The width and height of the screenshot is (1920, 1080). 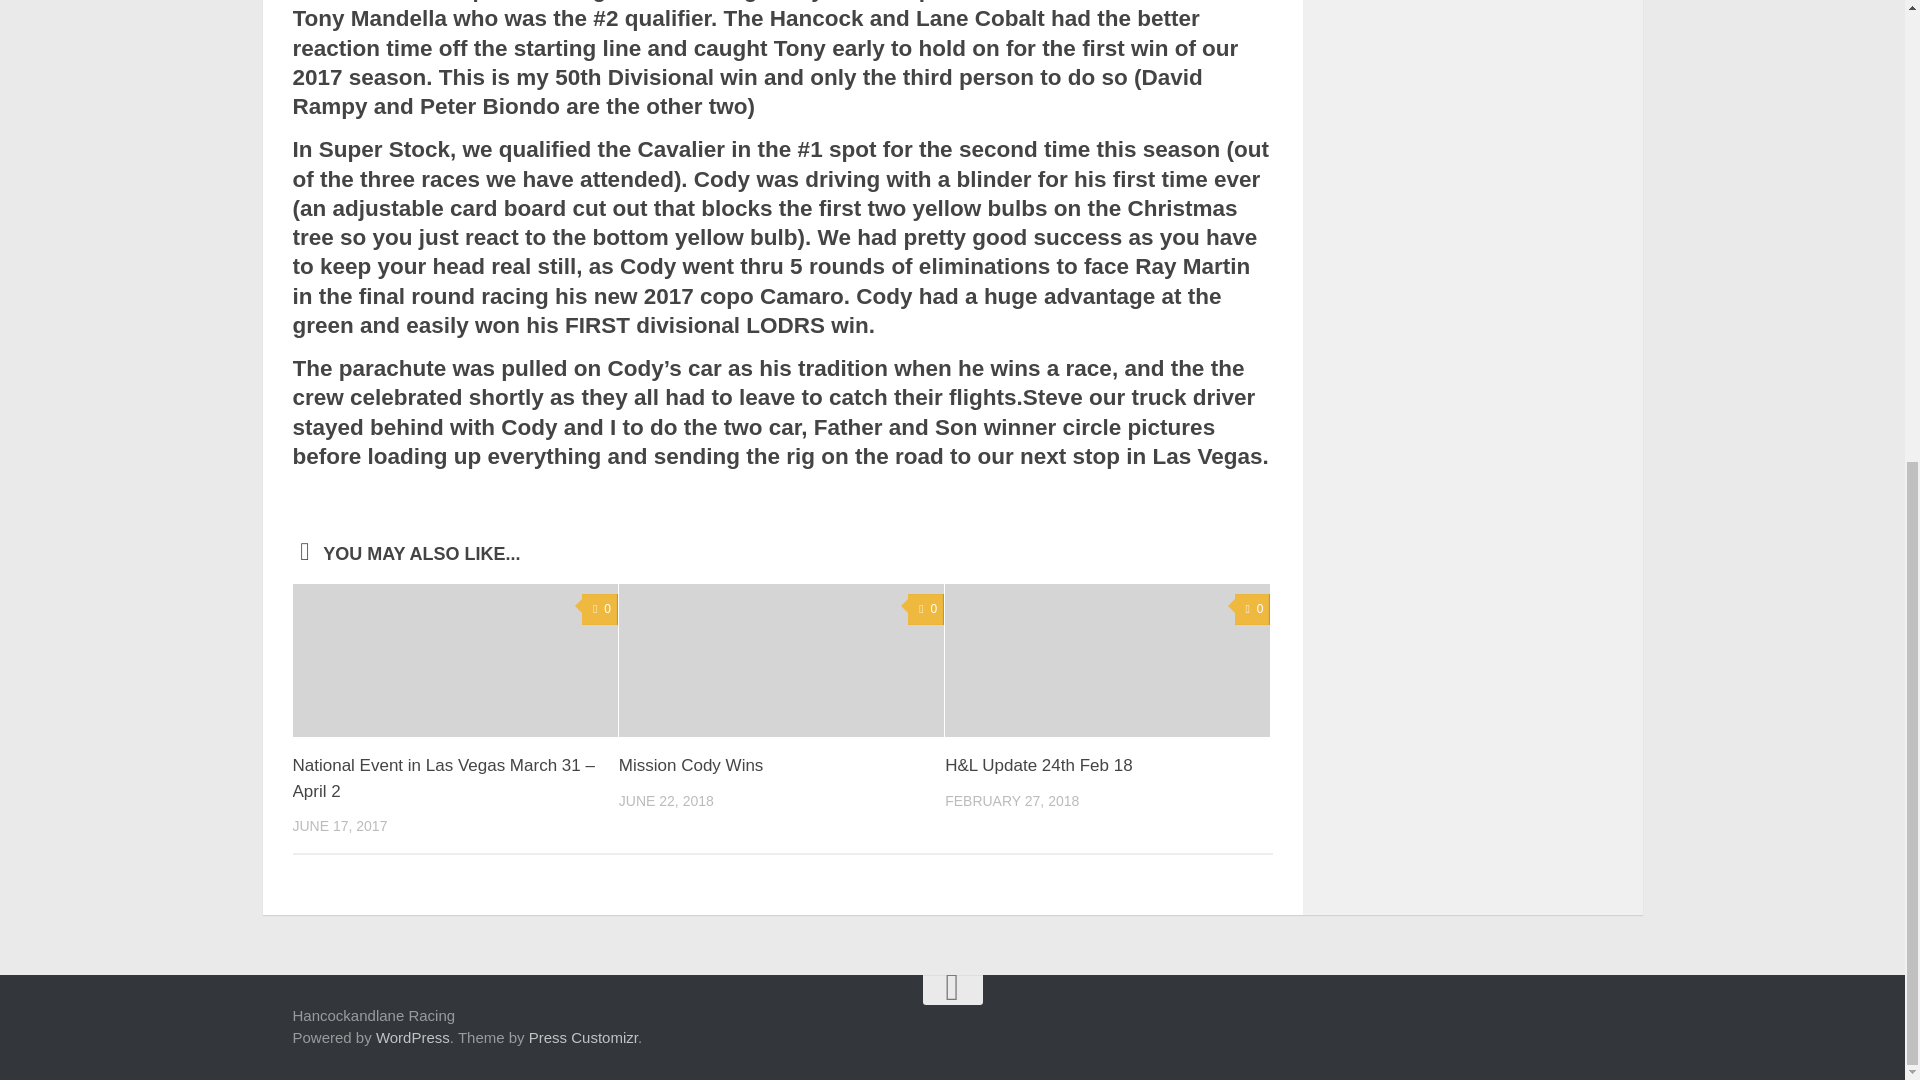 What do you see at coordinates (600, 610) in the screenshot?
I see `0` at bounding box center [600, 610].